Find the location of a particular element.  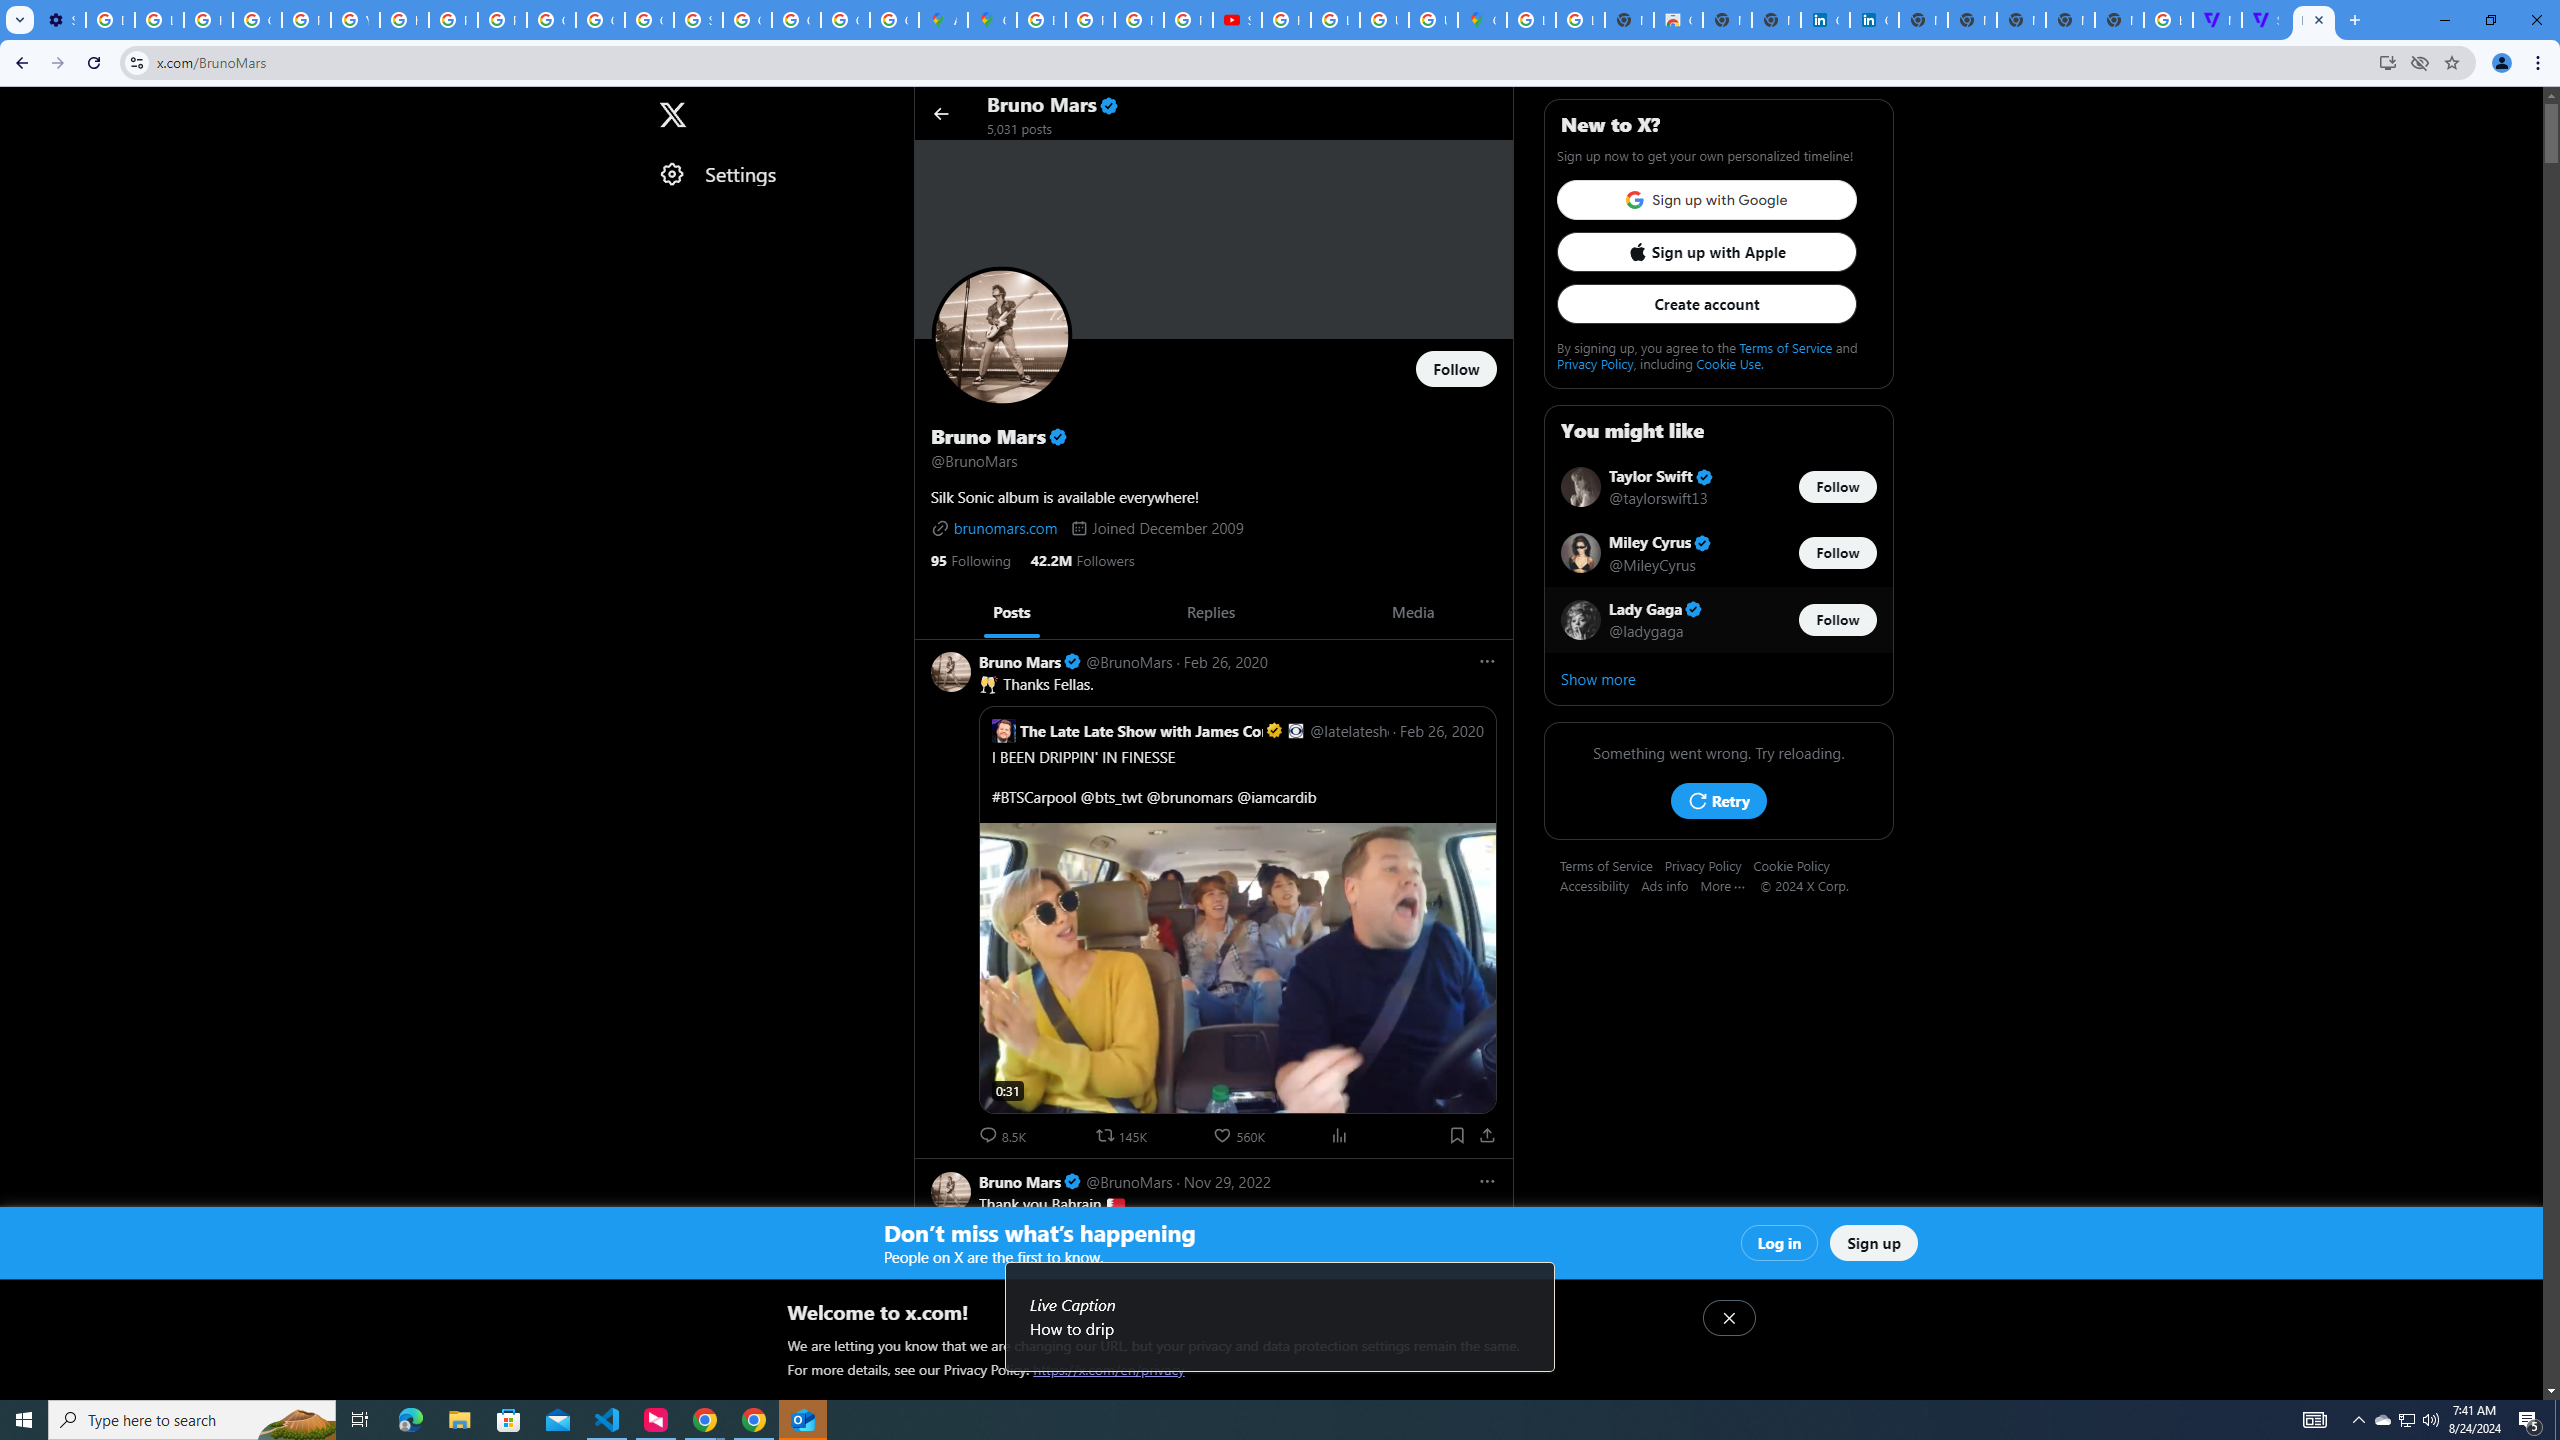

@taylorswift13 is located at coordinates (1658, 498).